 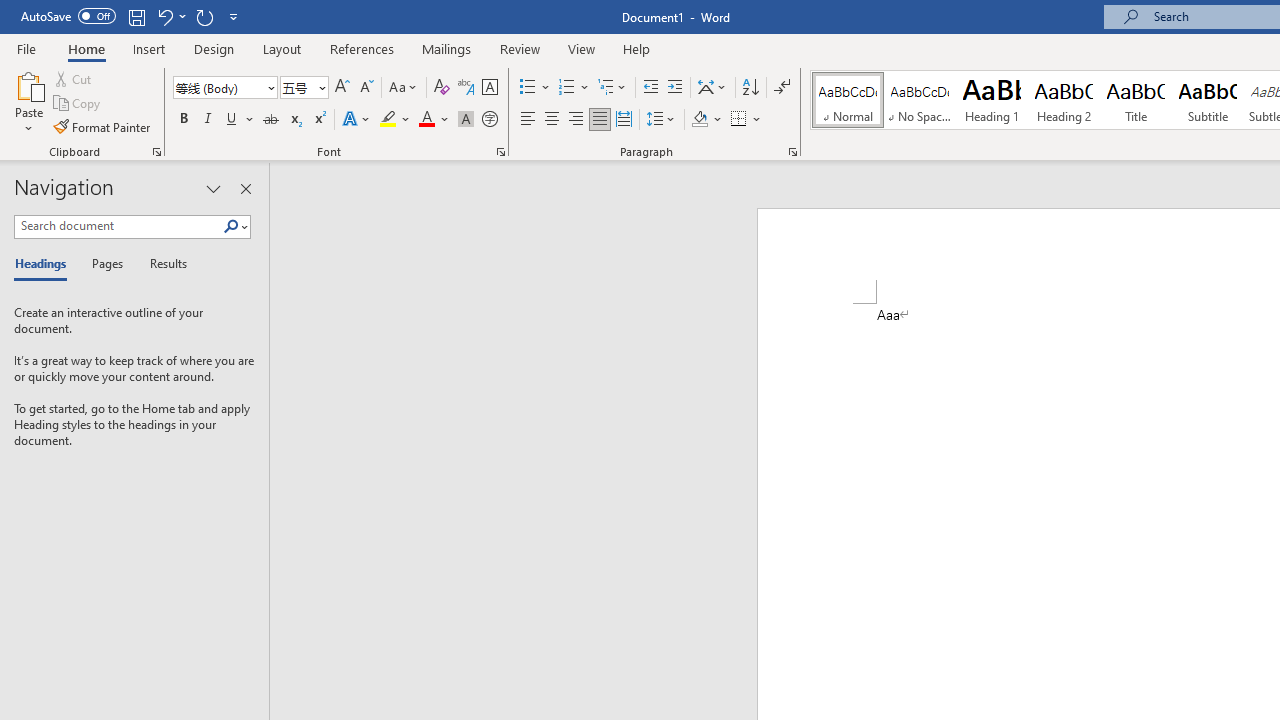 I want to click on More Options, so click(x=758, y=120).